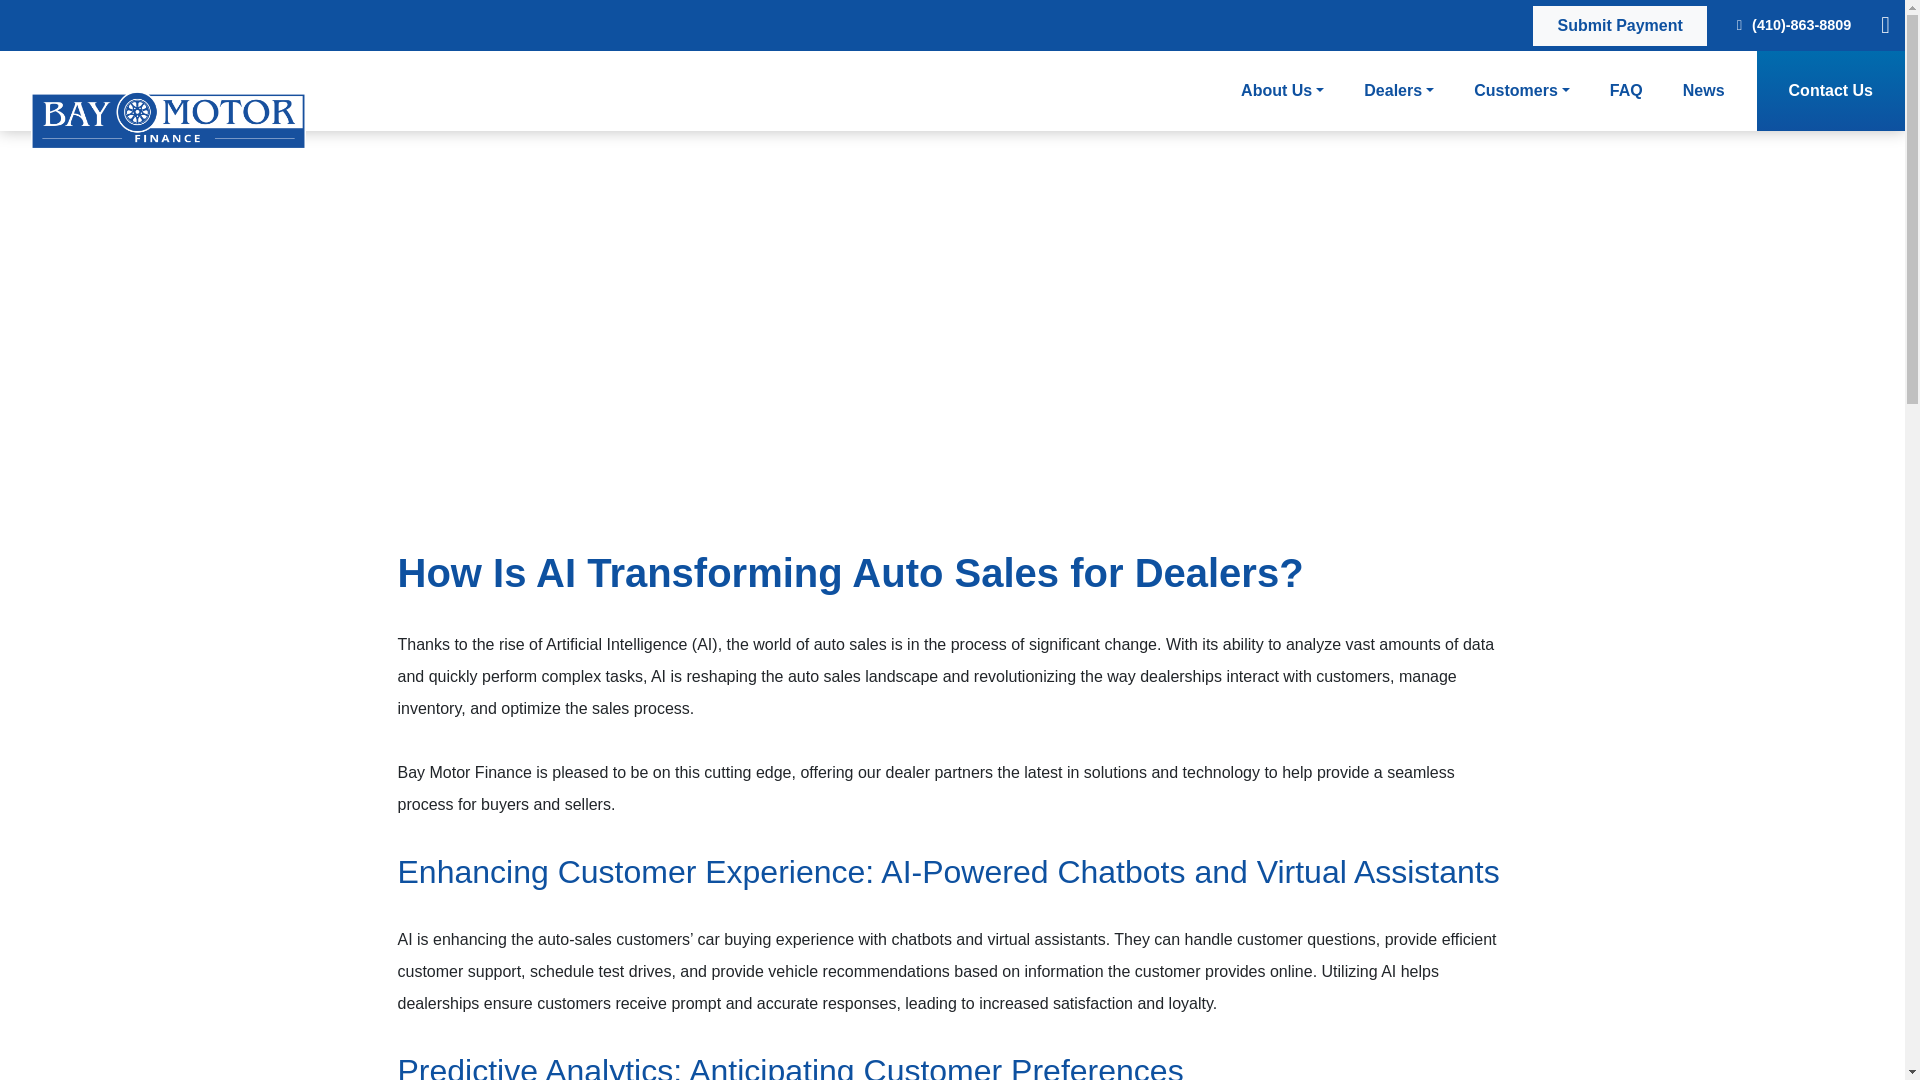  I want to click on Dealers, so click(1398, 90).